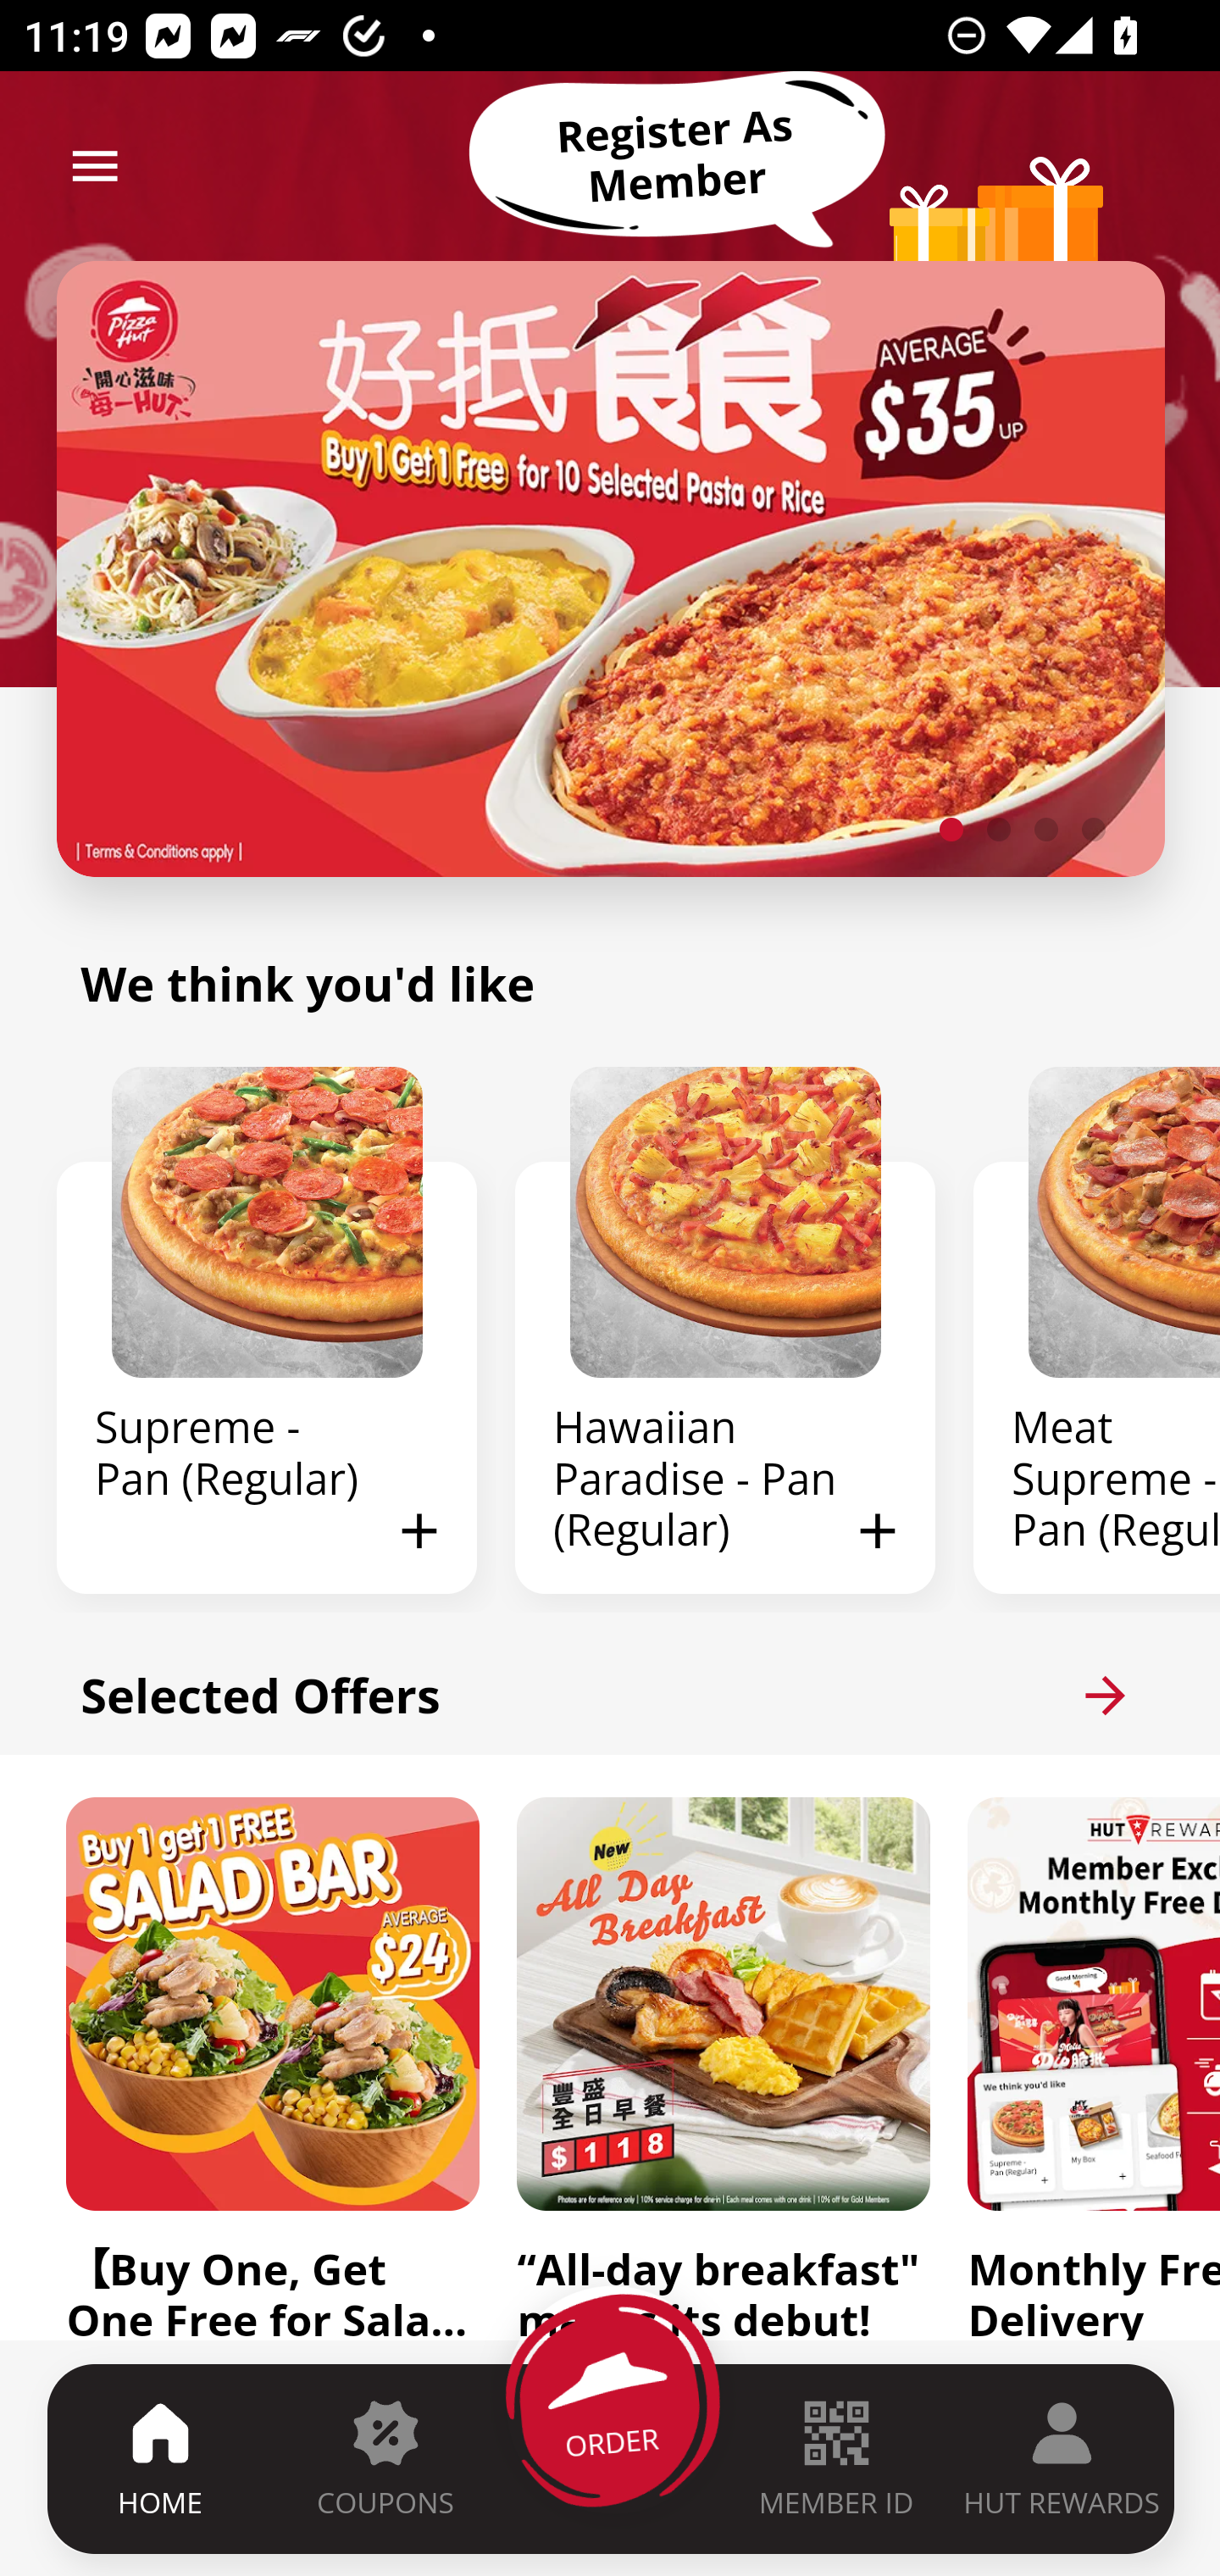 This screenshot has height=2576, width=1220. What do you see at coordinates (95, 166) in the screenshot?
I see `menu` at bounding box center [95, 166].